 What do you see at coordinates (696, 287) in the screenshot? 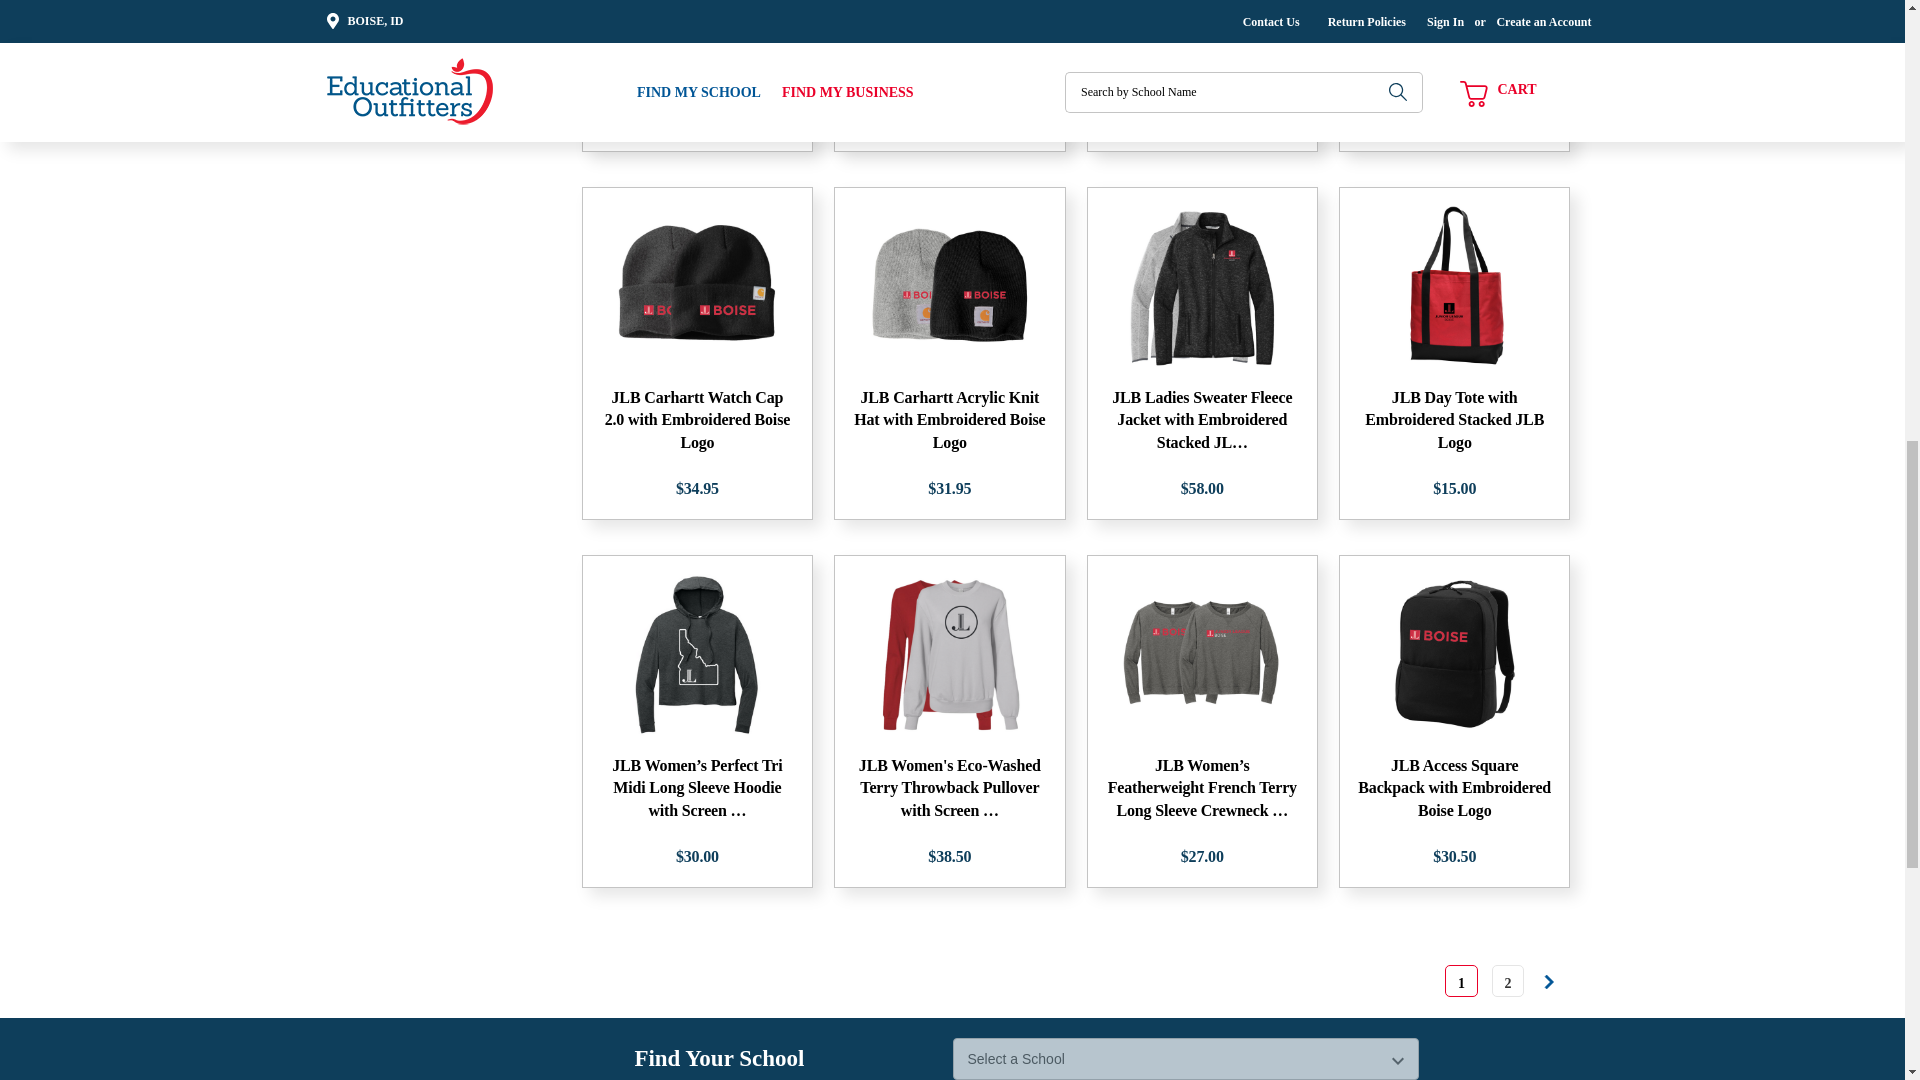
I see `JLB Carhartt Watch Cap 2.0 with Embroidered Boise Logo` at bounding box center [696, 287].